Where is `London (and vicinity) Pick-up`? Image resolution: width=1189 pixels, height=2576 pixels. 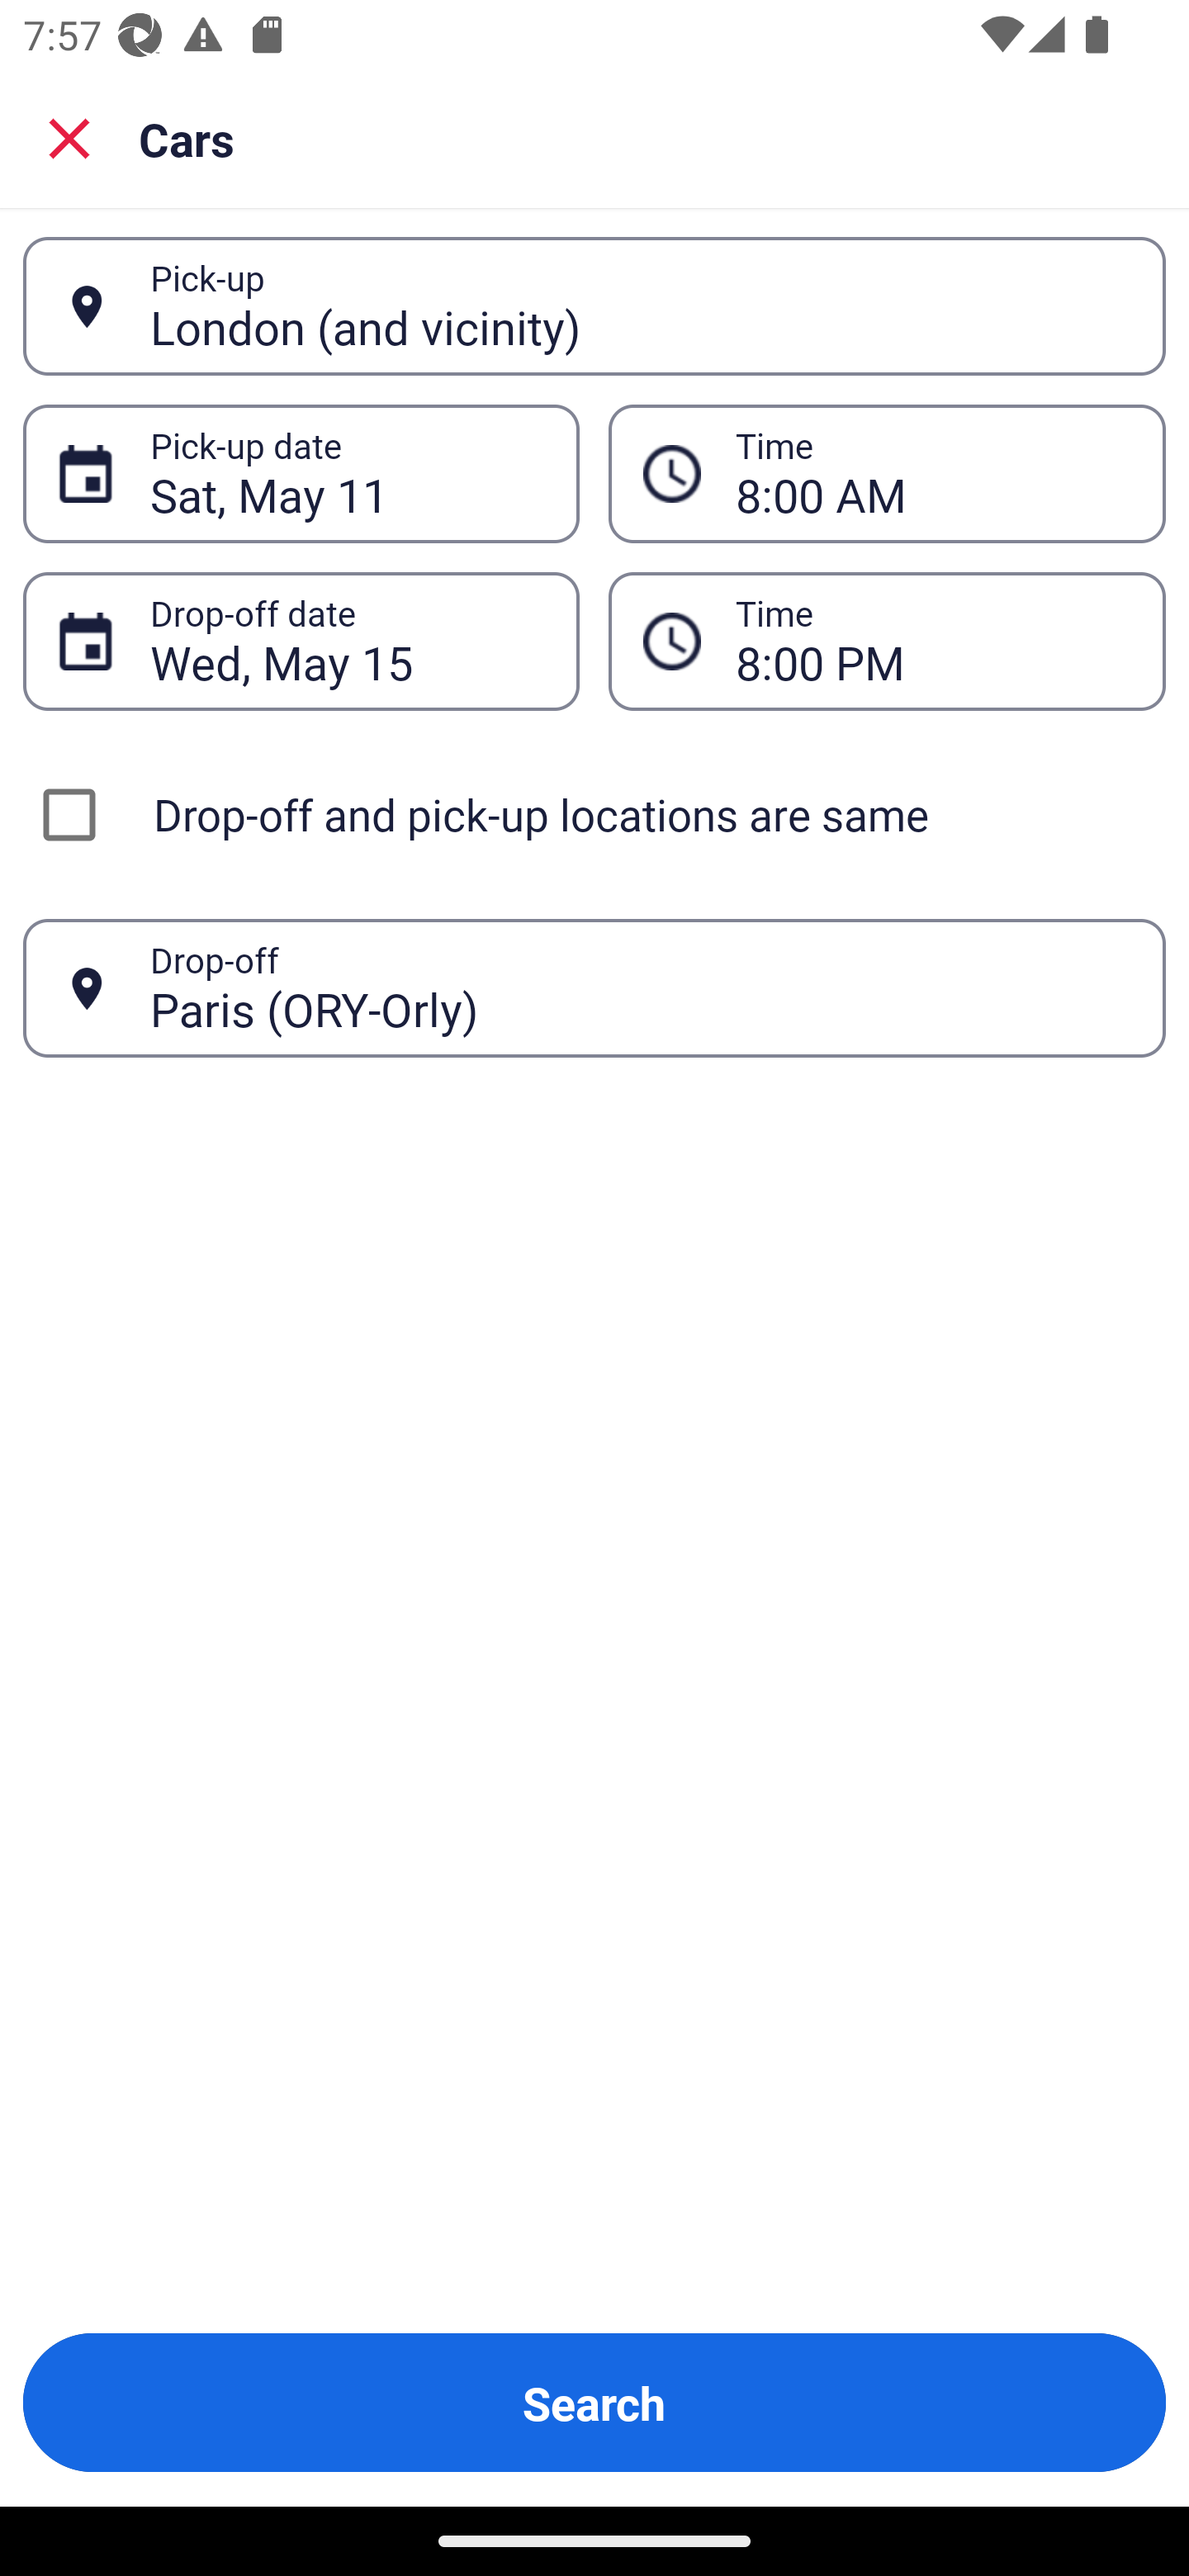 London (and vicinity) Pick-up is located at coordinates (594, 306).